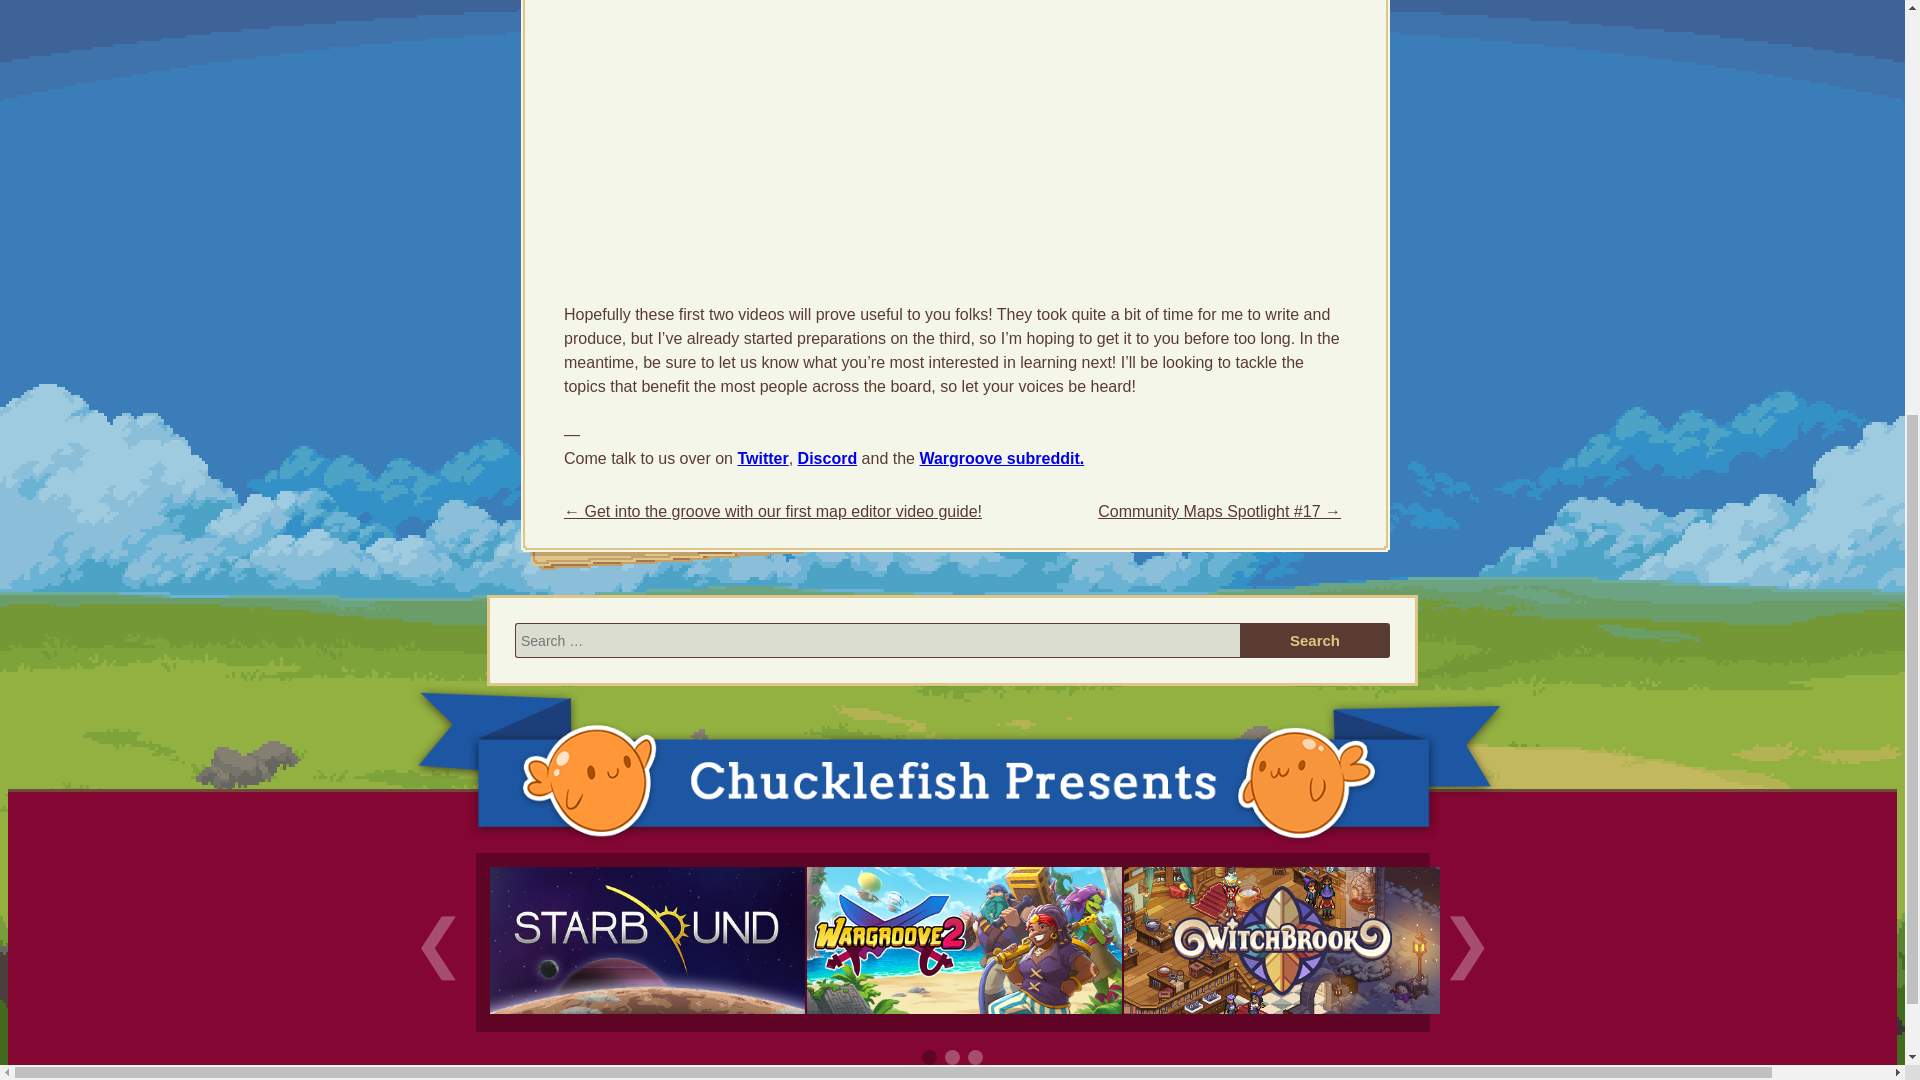  Describe the element at coordinates (648, 1020) in the screenshot. I see `Starbound` at that location.